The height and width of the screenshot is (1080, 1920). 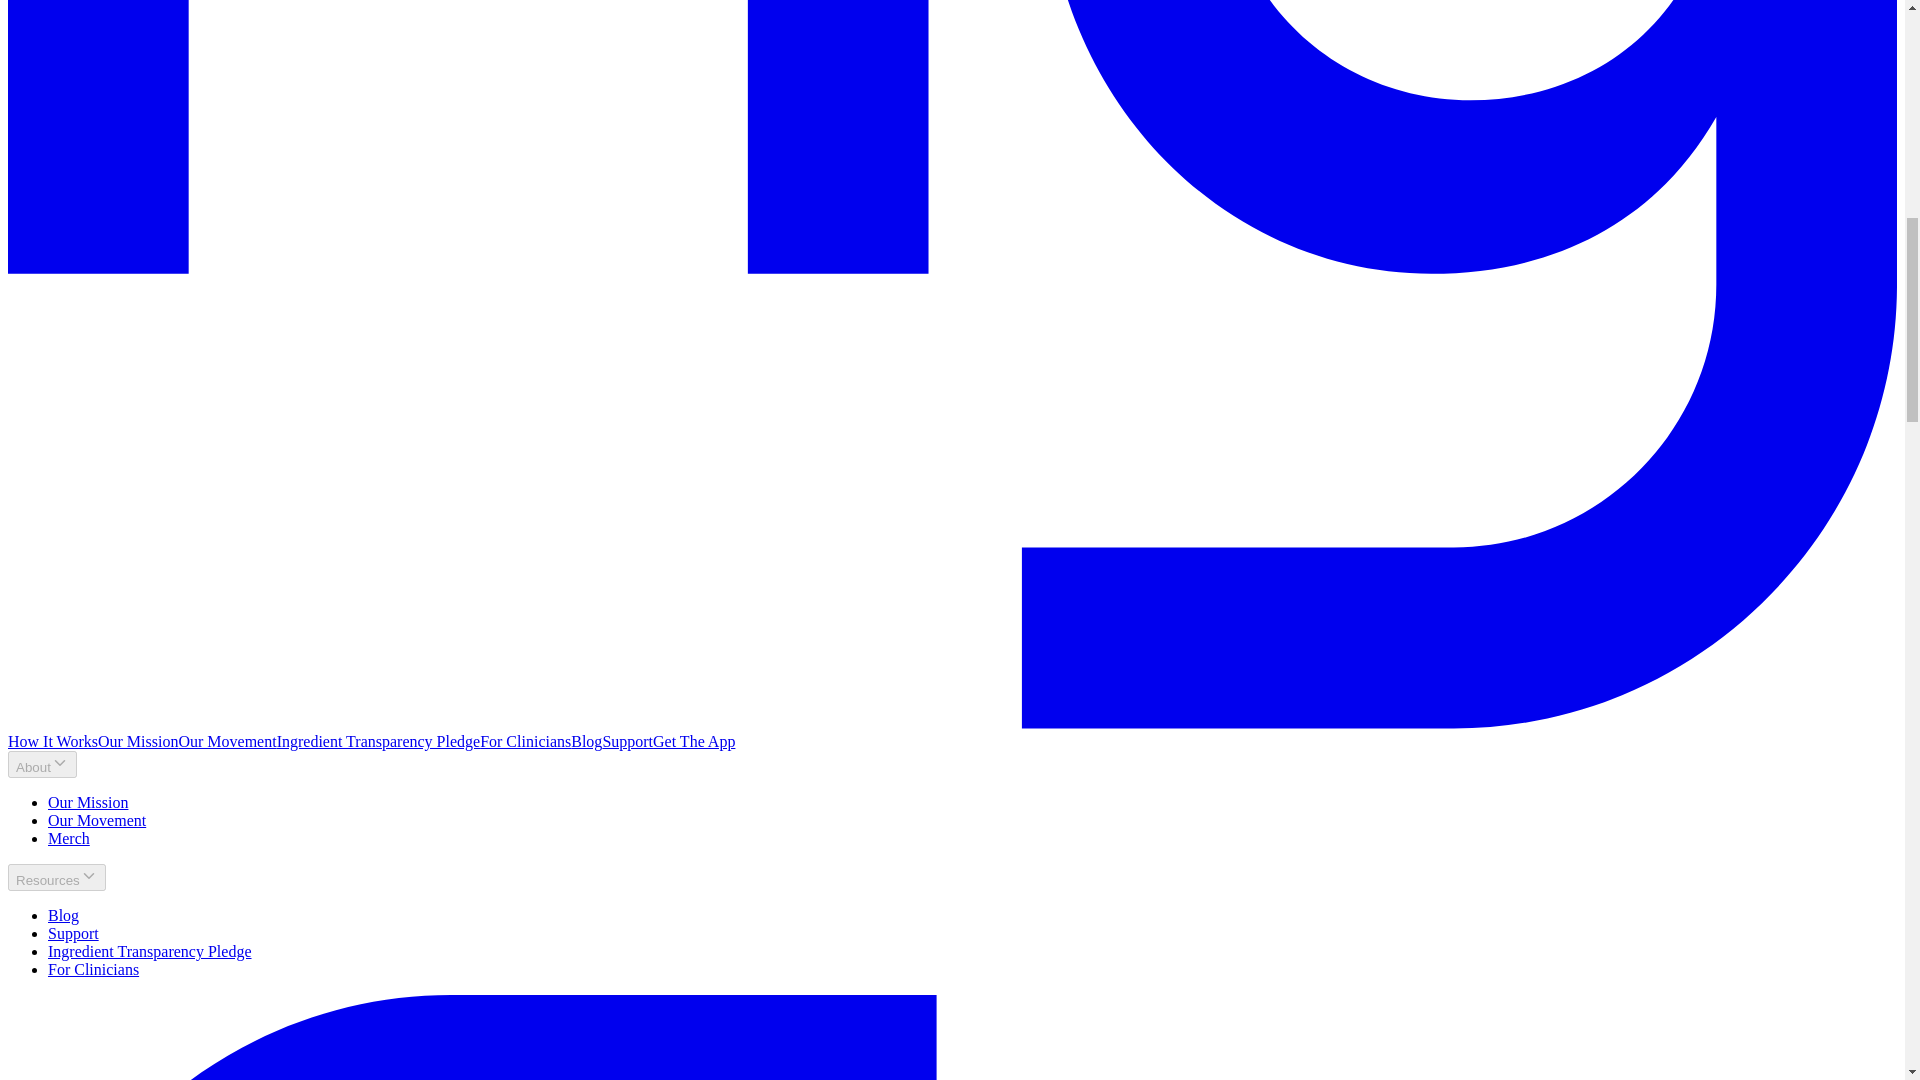 I want to click on For Clinicians, so click(x=93, y=970).